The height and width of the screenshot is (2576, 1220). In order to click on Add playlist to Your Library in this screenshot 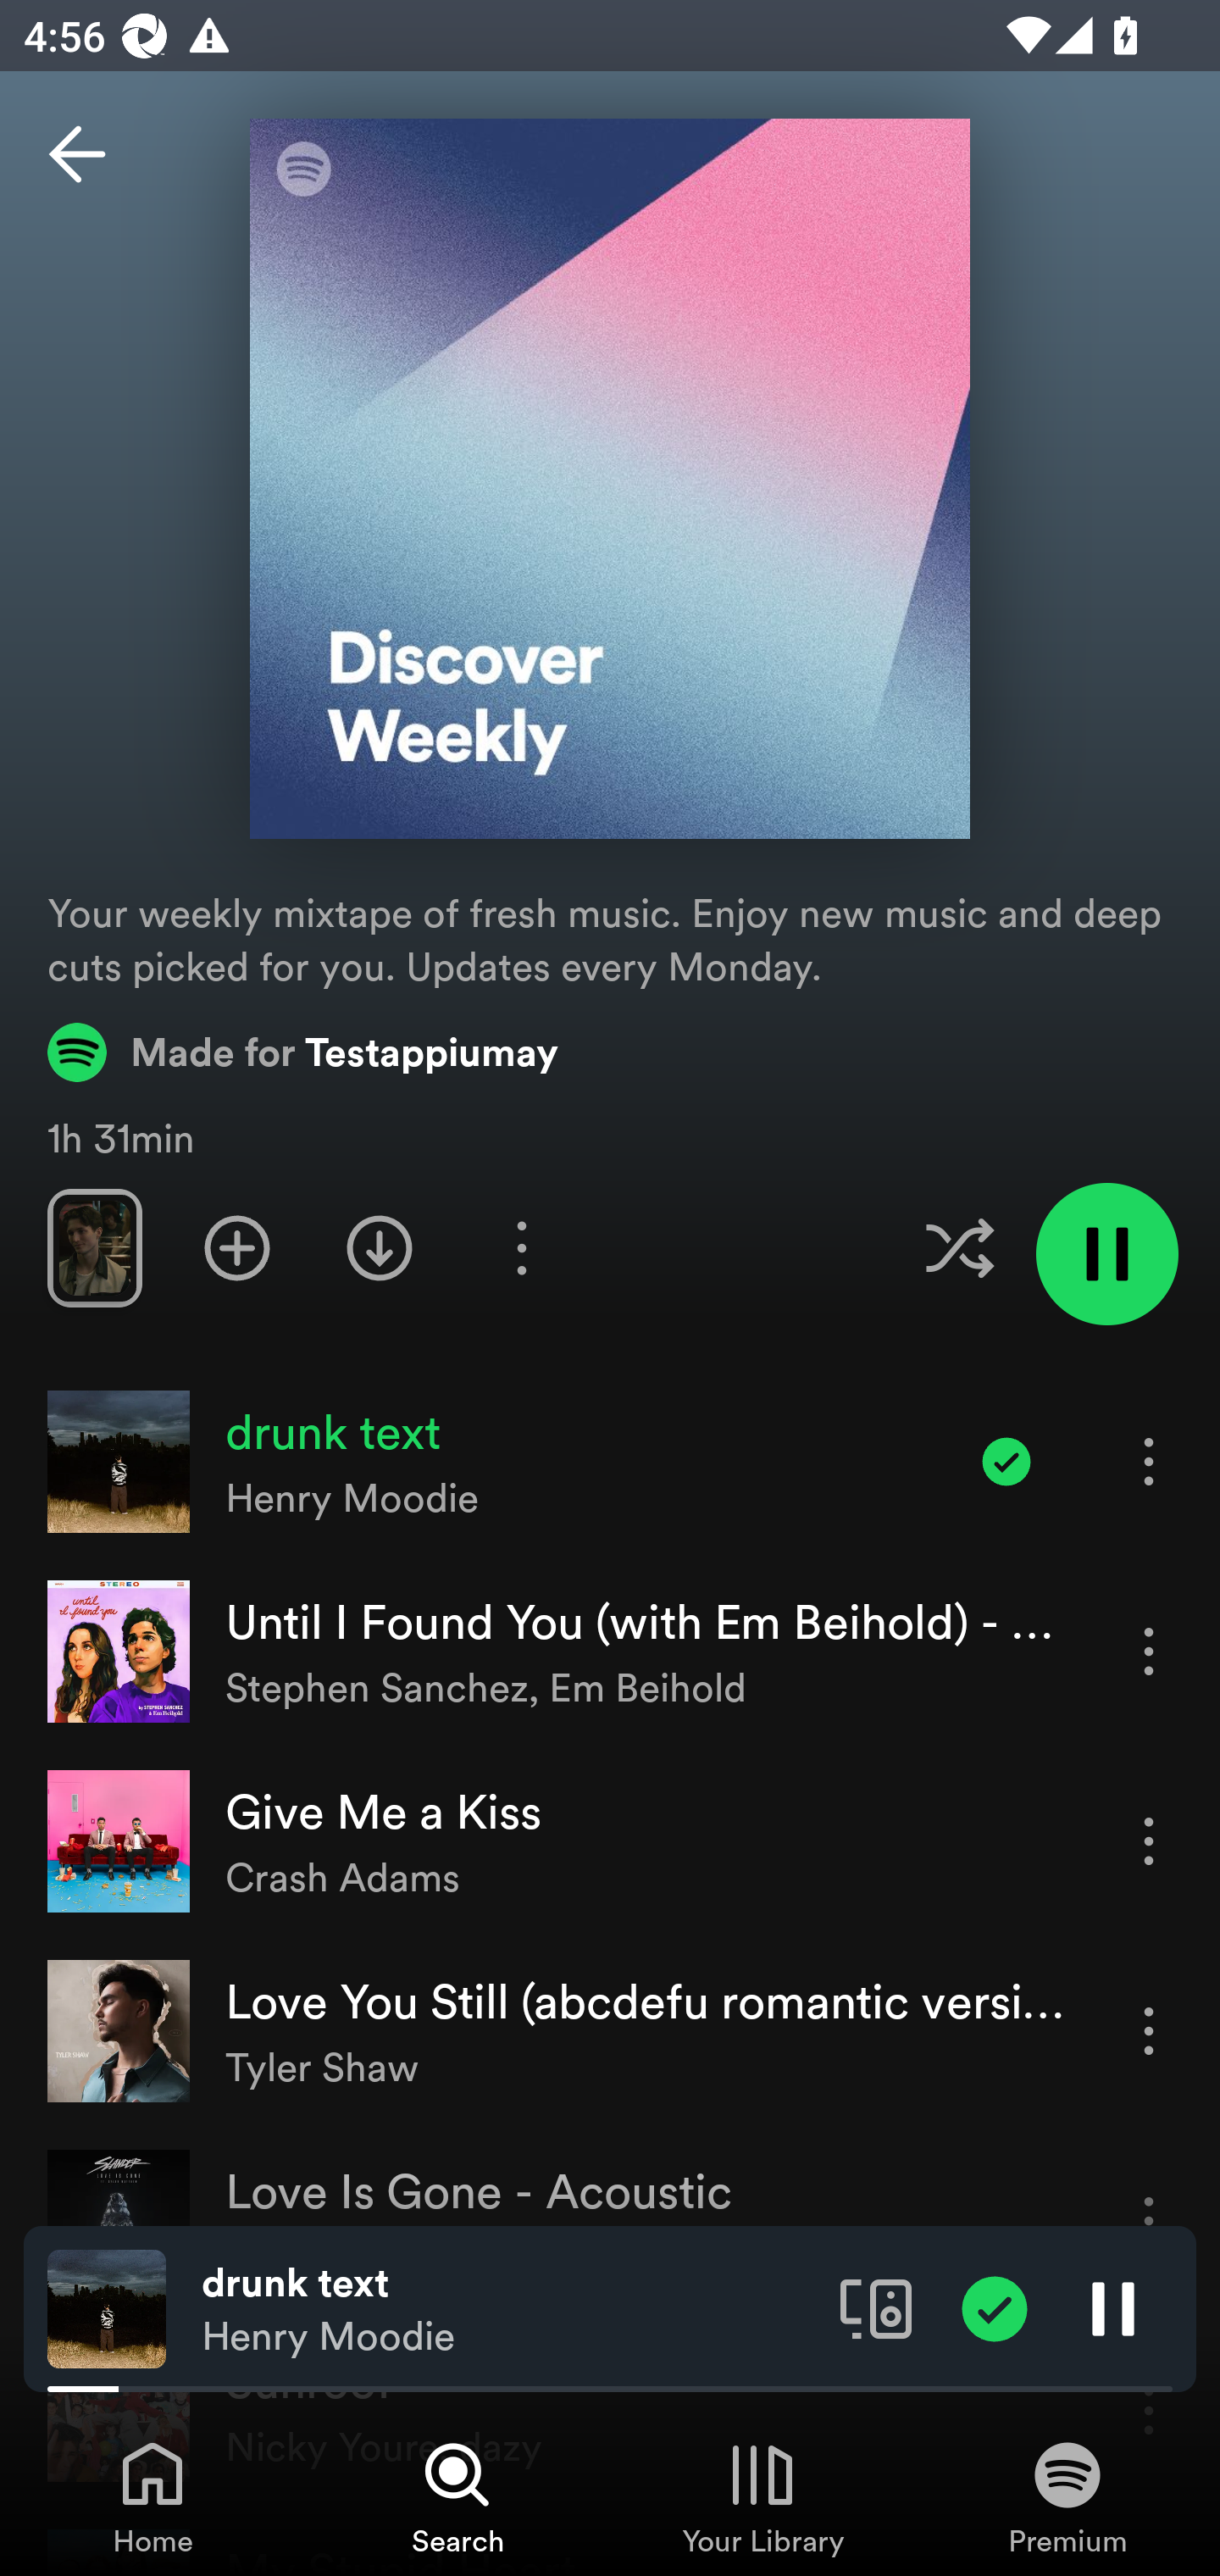, I will do `click(237, 1247)`.